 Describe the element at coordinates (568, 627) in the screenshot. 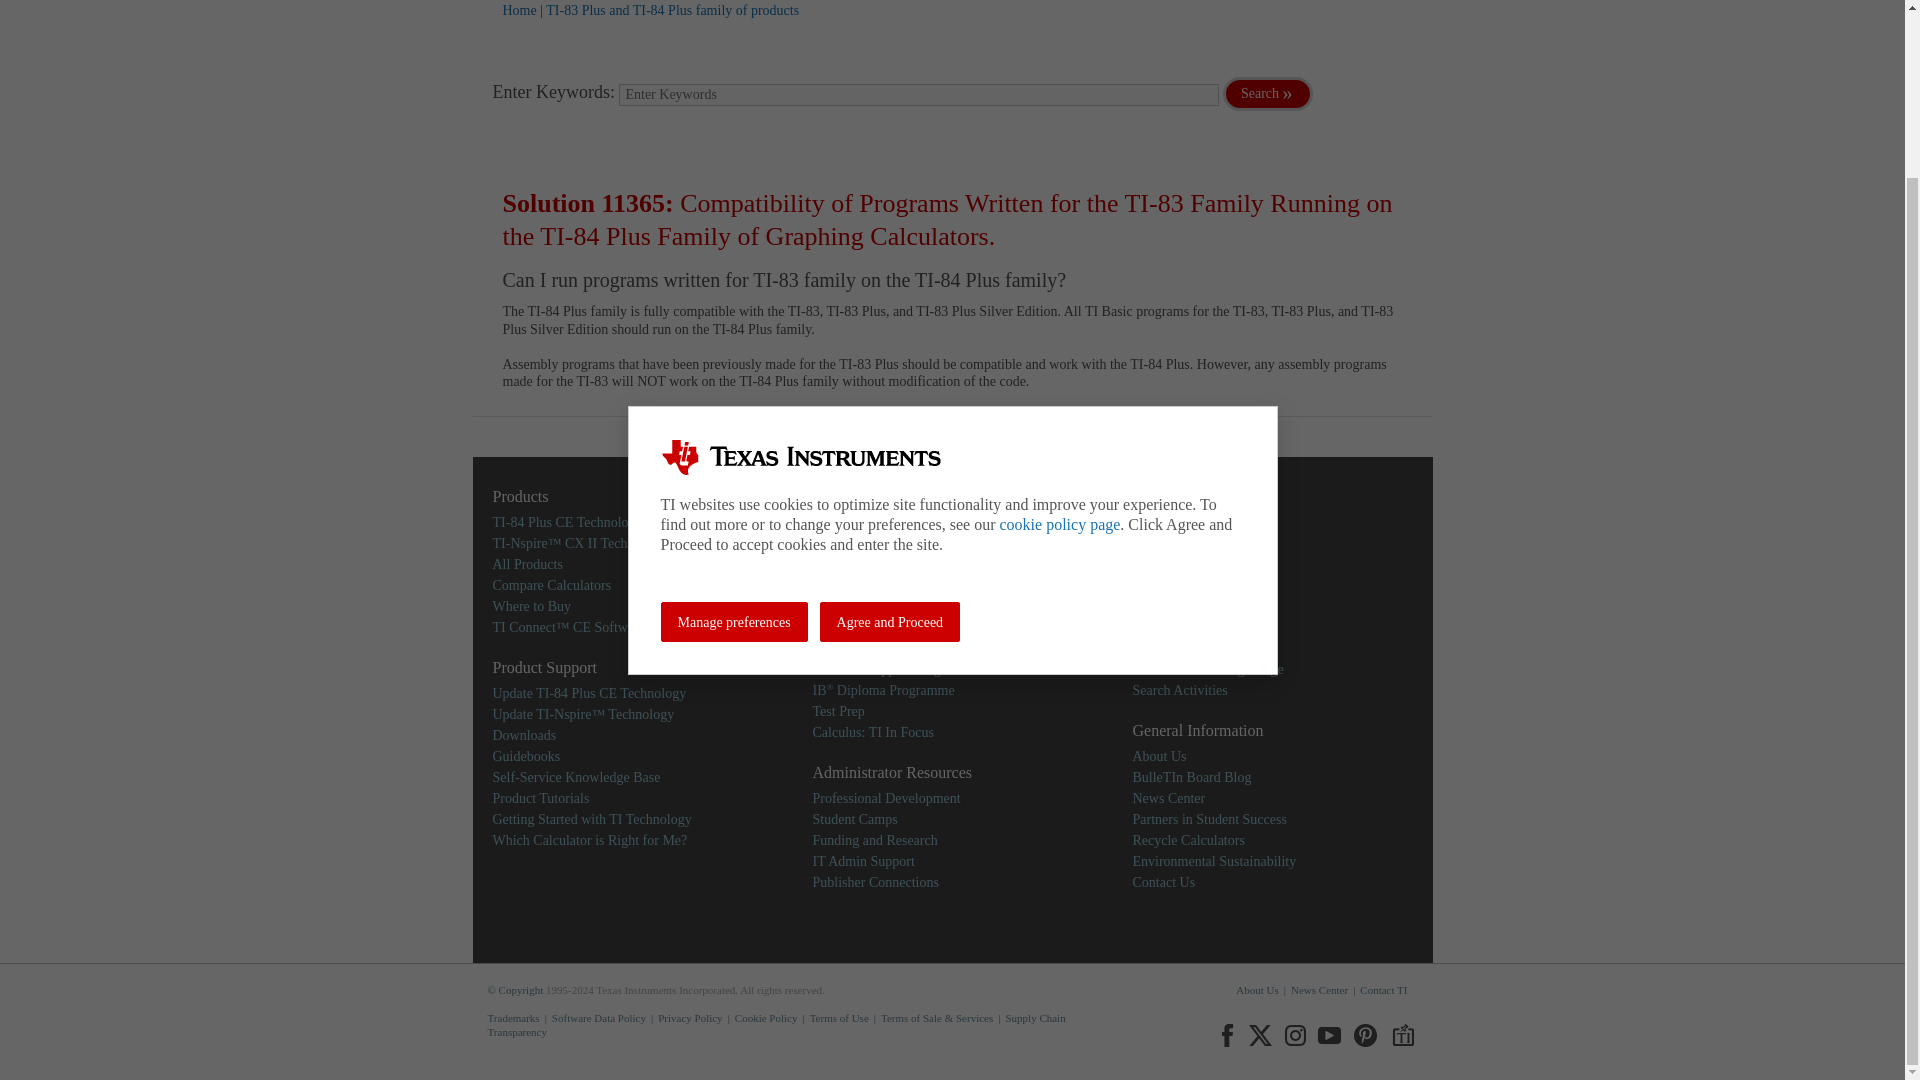

I see `TI Connect CE Software` at that location.